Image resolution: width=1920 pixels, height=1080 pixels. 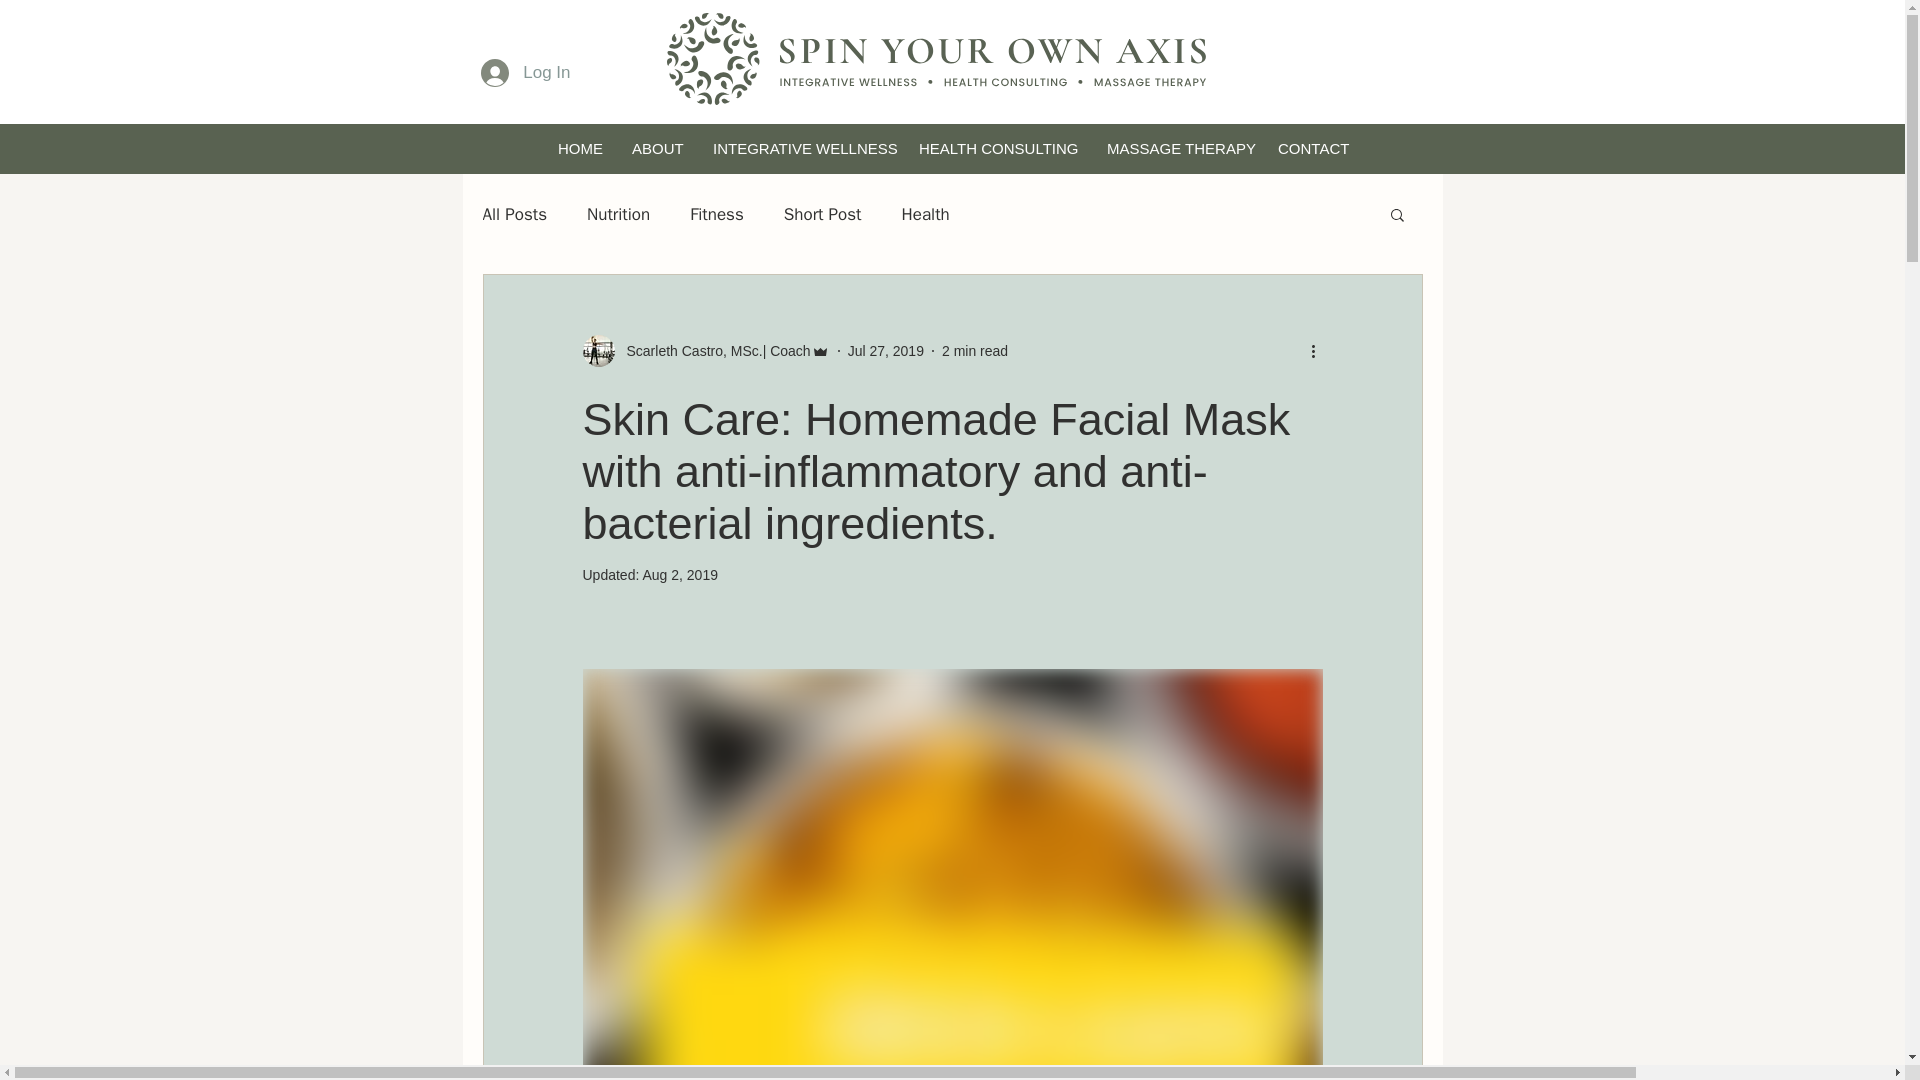 I want to click on 2 min read, so click(x=975, y=350).